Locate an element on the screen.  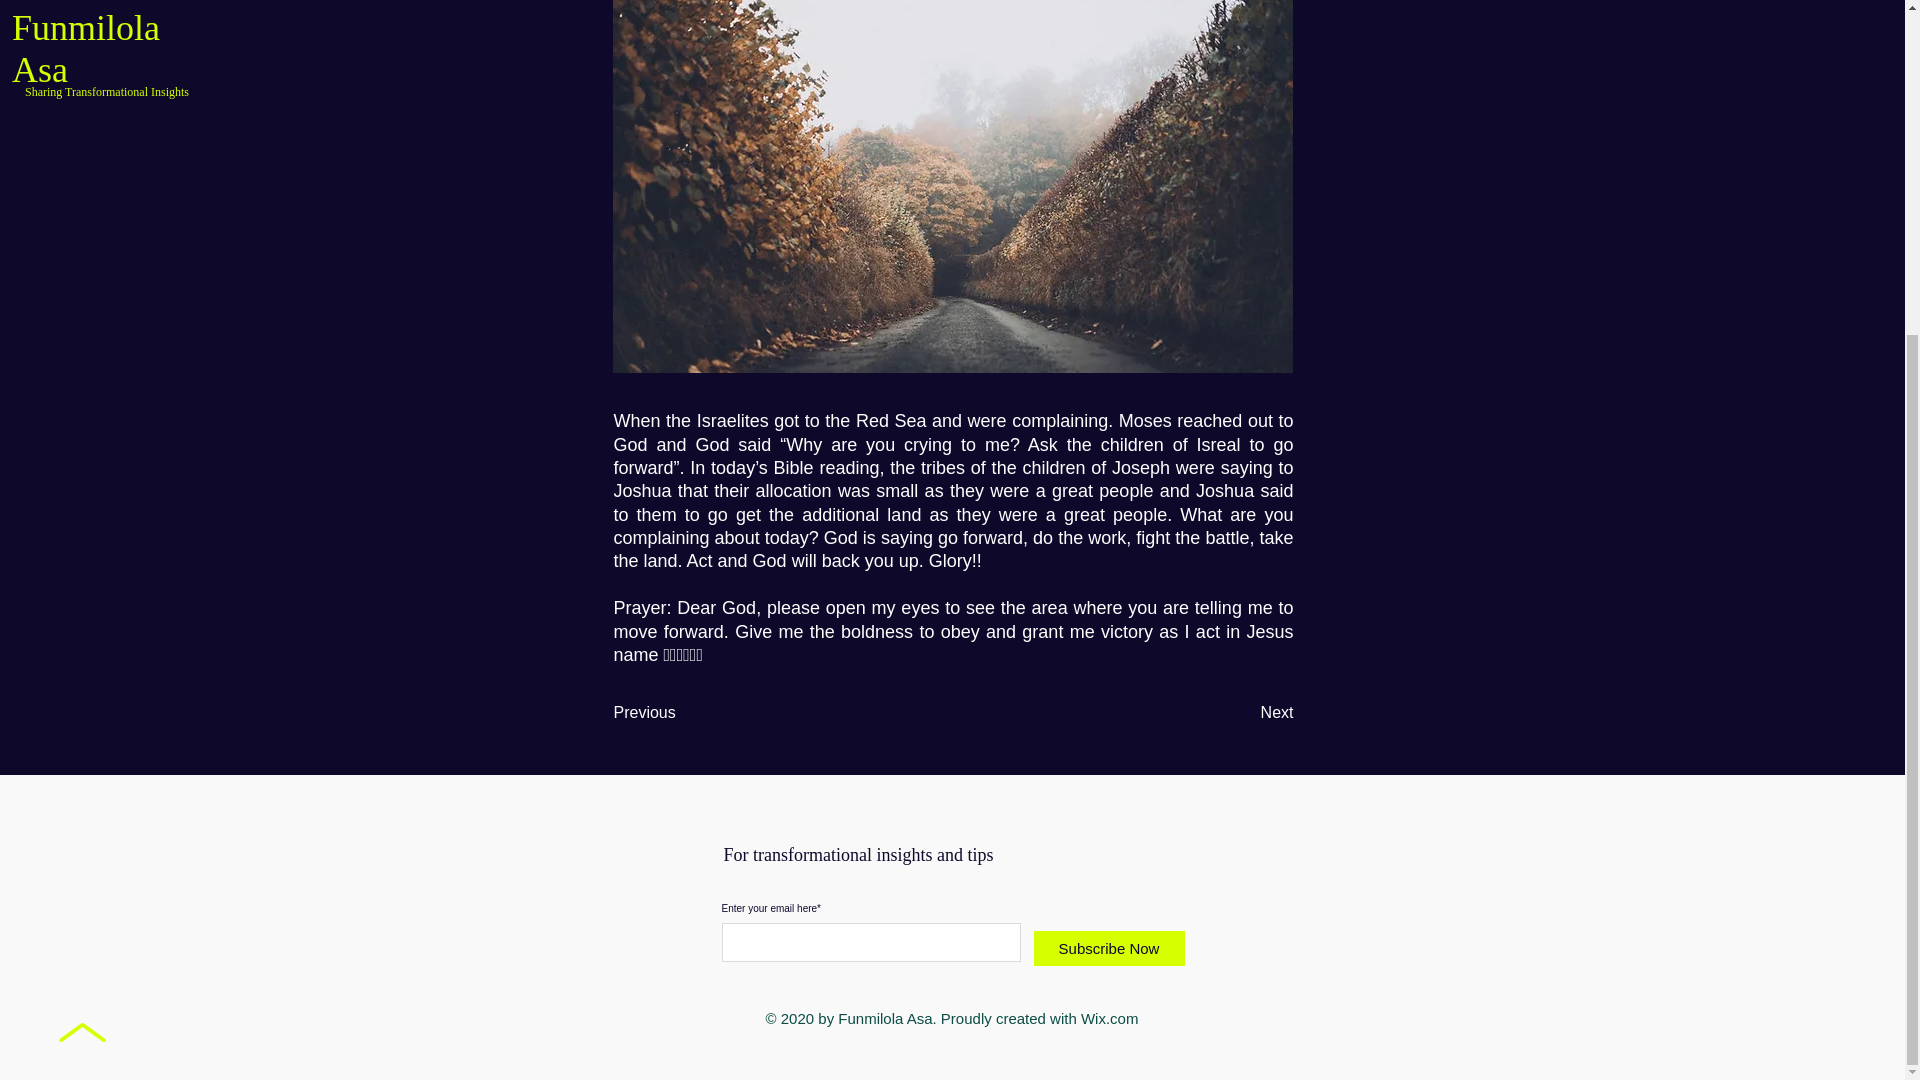
Subscribe Now is located at coordinates (1109, 948).